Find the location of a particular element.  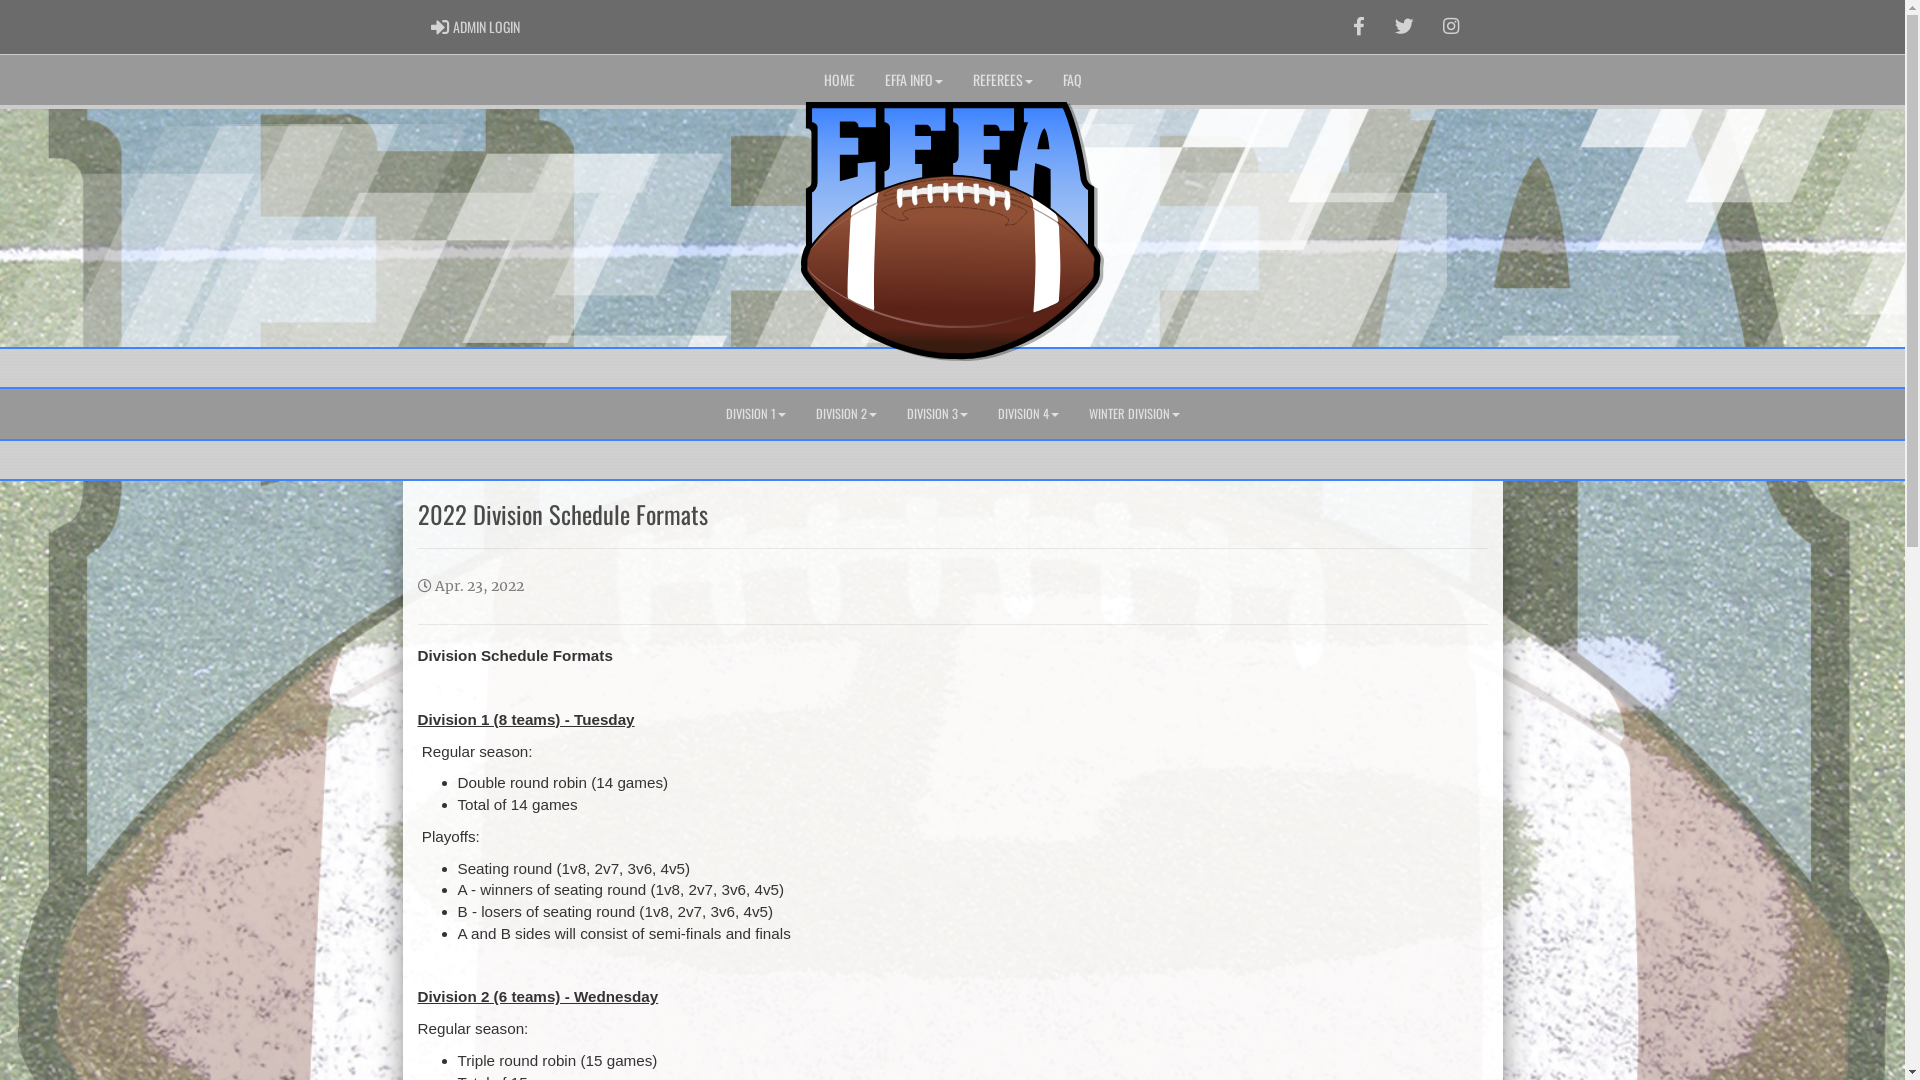

DIVISION 4 is located at coordinates (1028, 414).